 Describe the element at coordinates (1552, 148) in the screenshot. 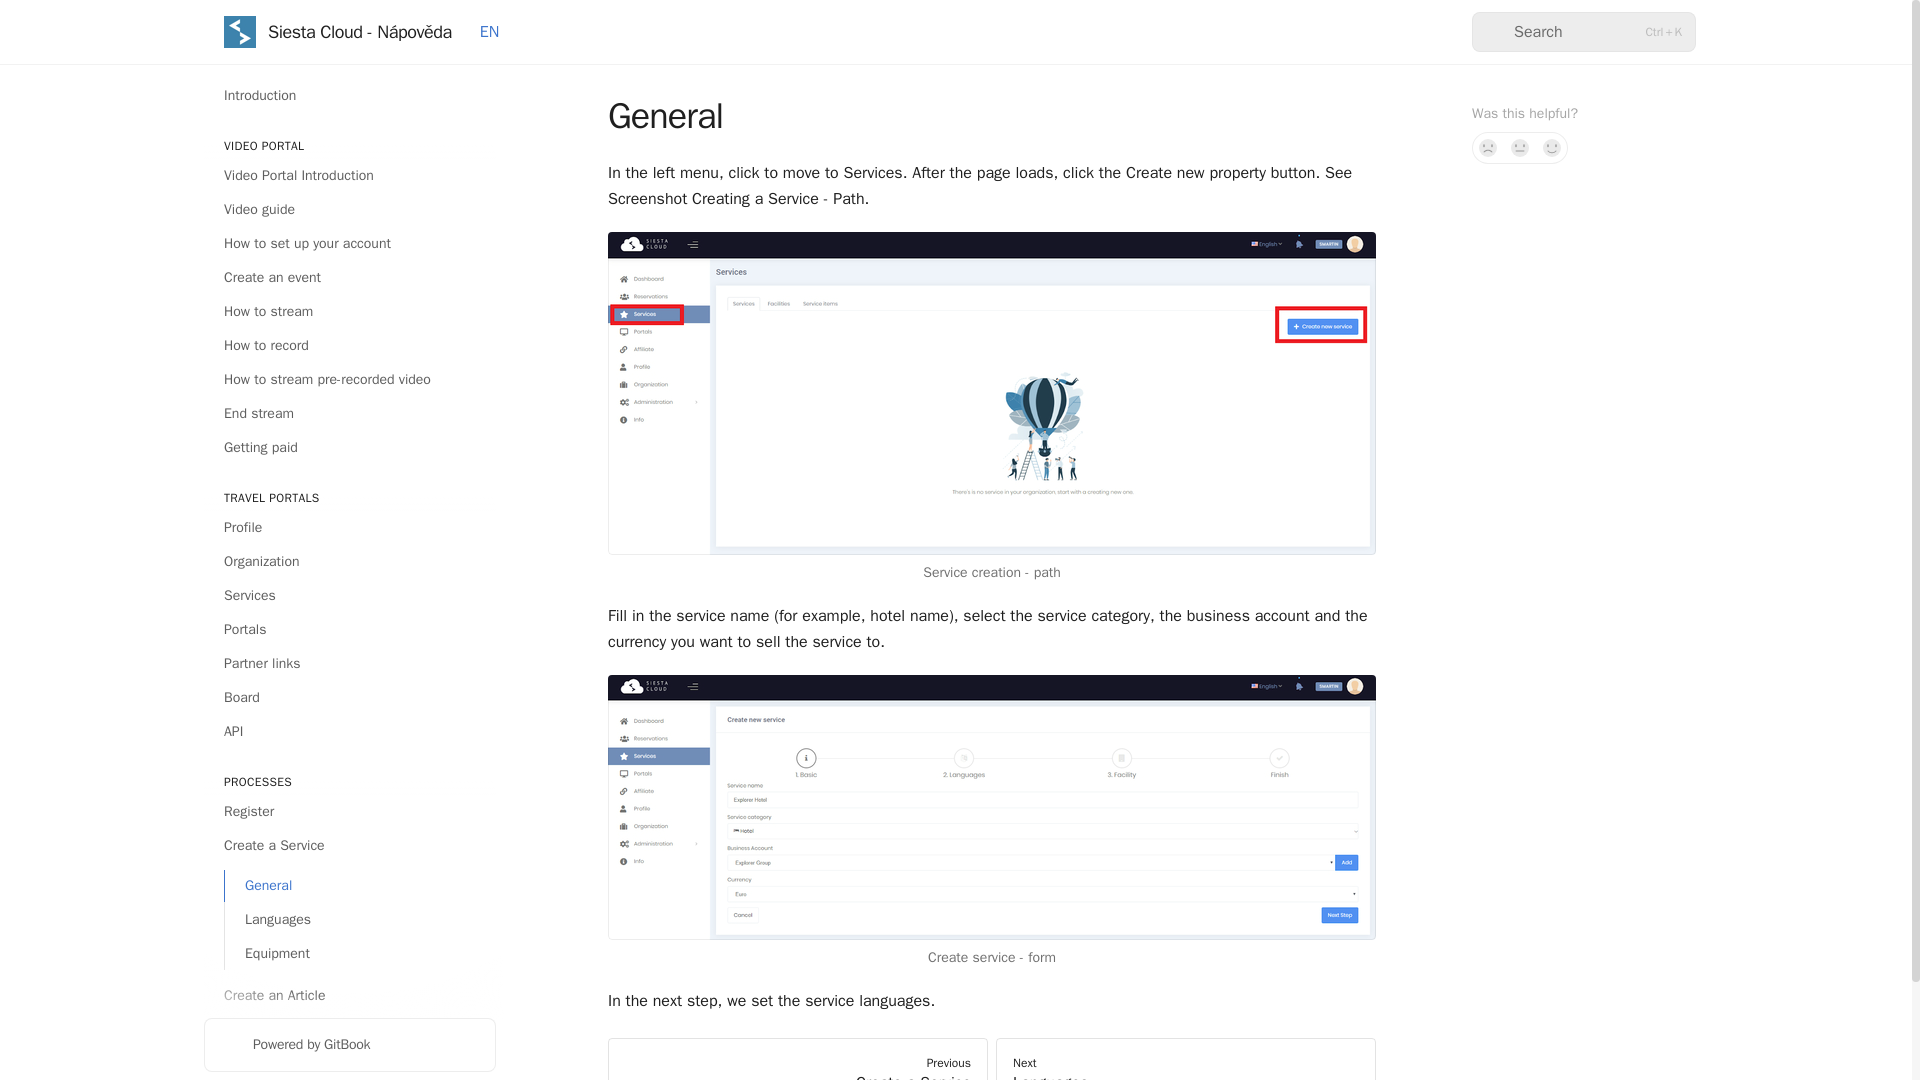

I see `Yes, it was!` at that location.